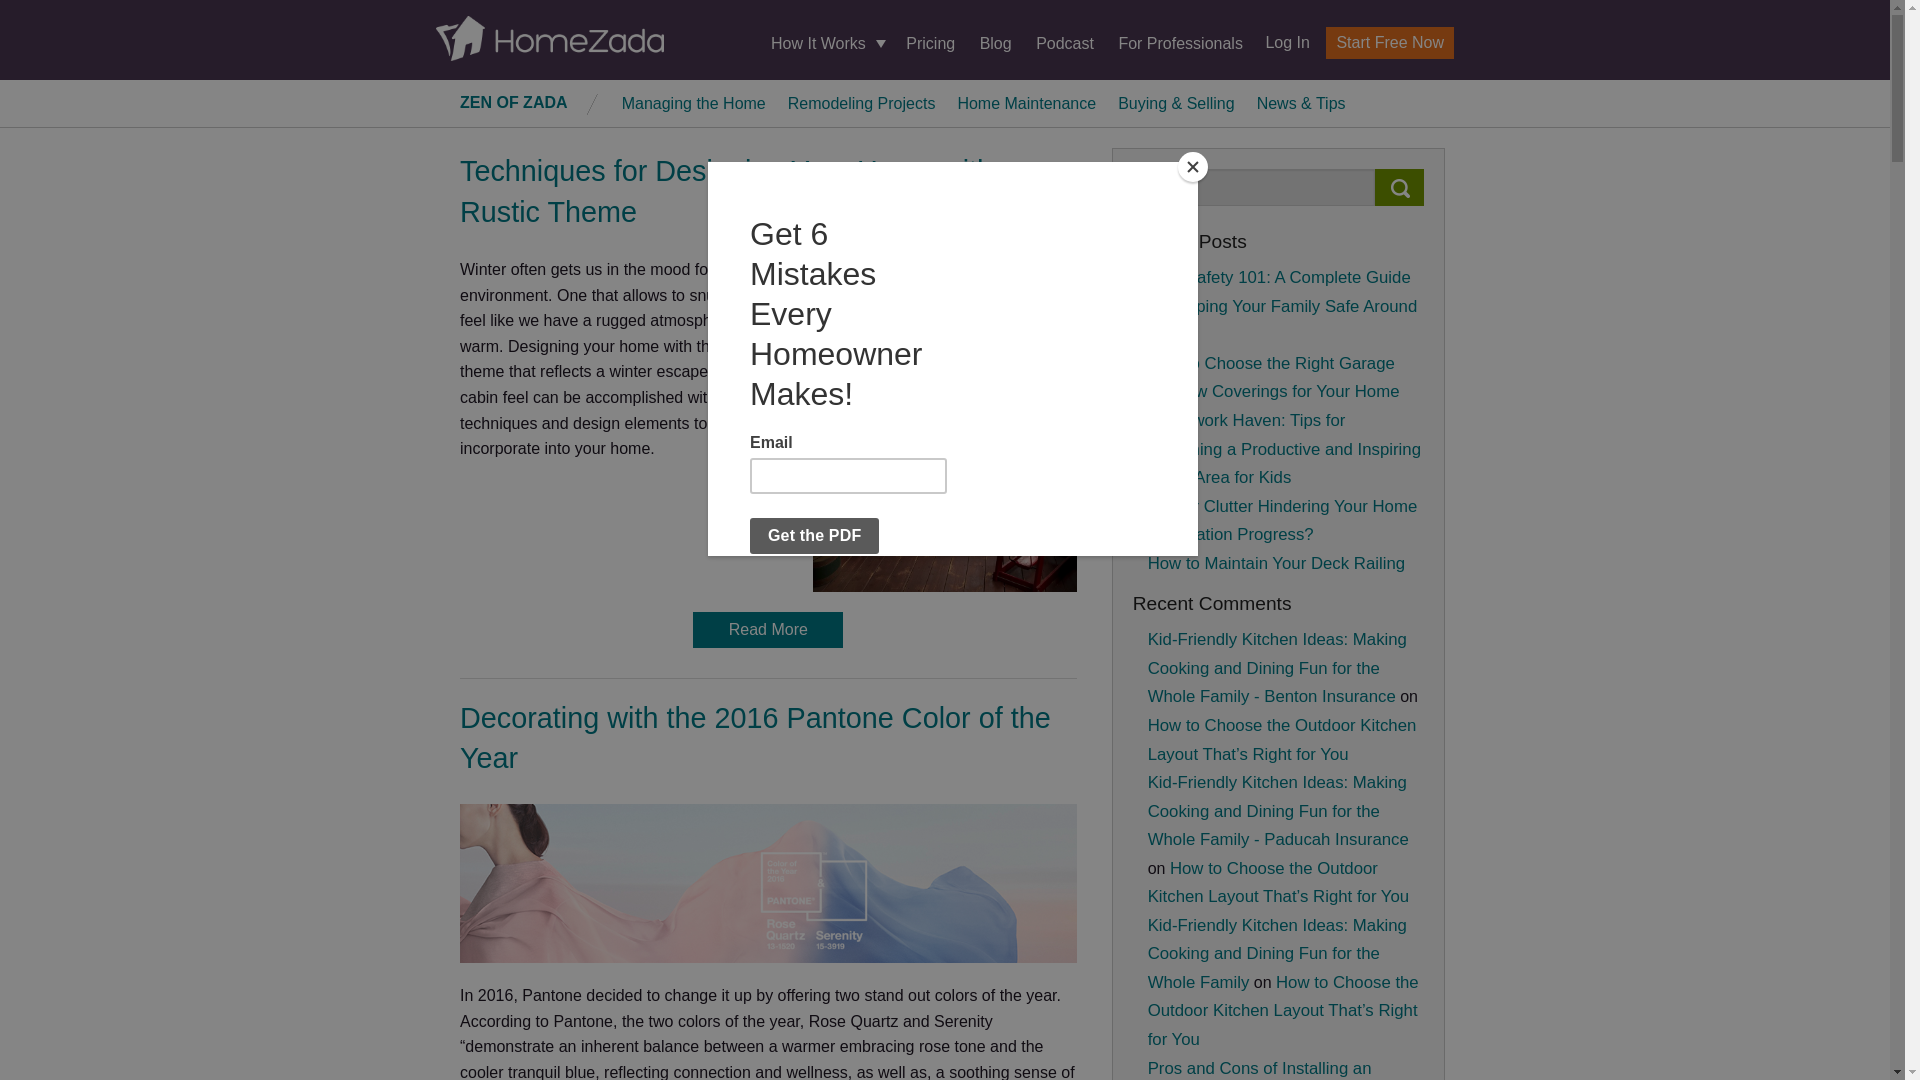 This screenshot has width=1920, height=1080. Describe the element at coordinates (514, 102) in the screenshot. I see `ZEN OF ZADA` at that location.